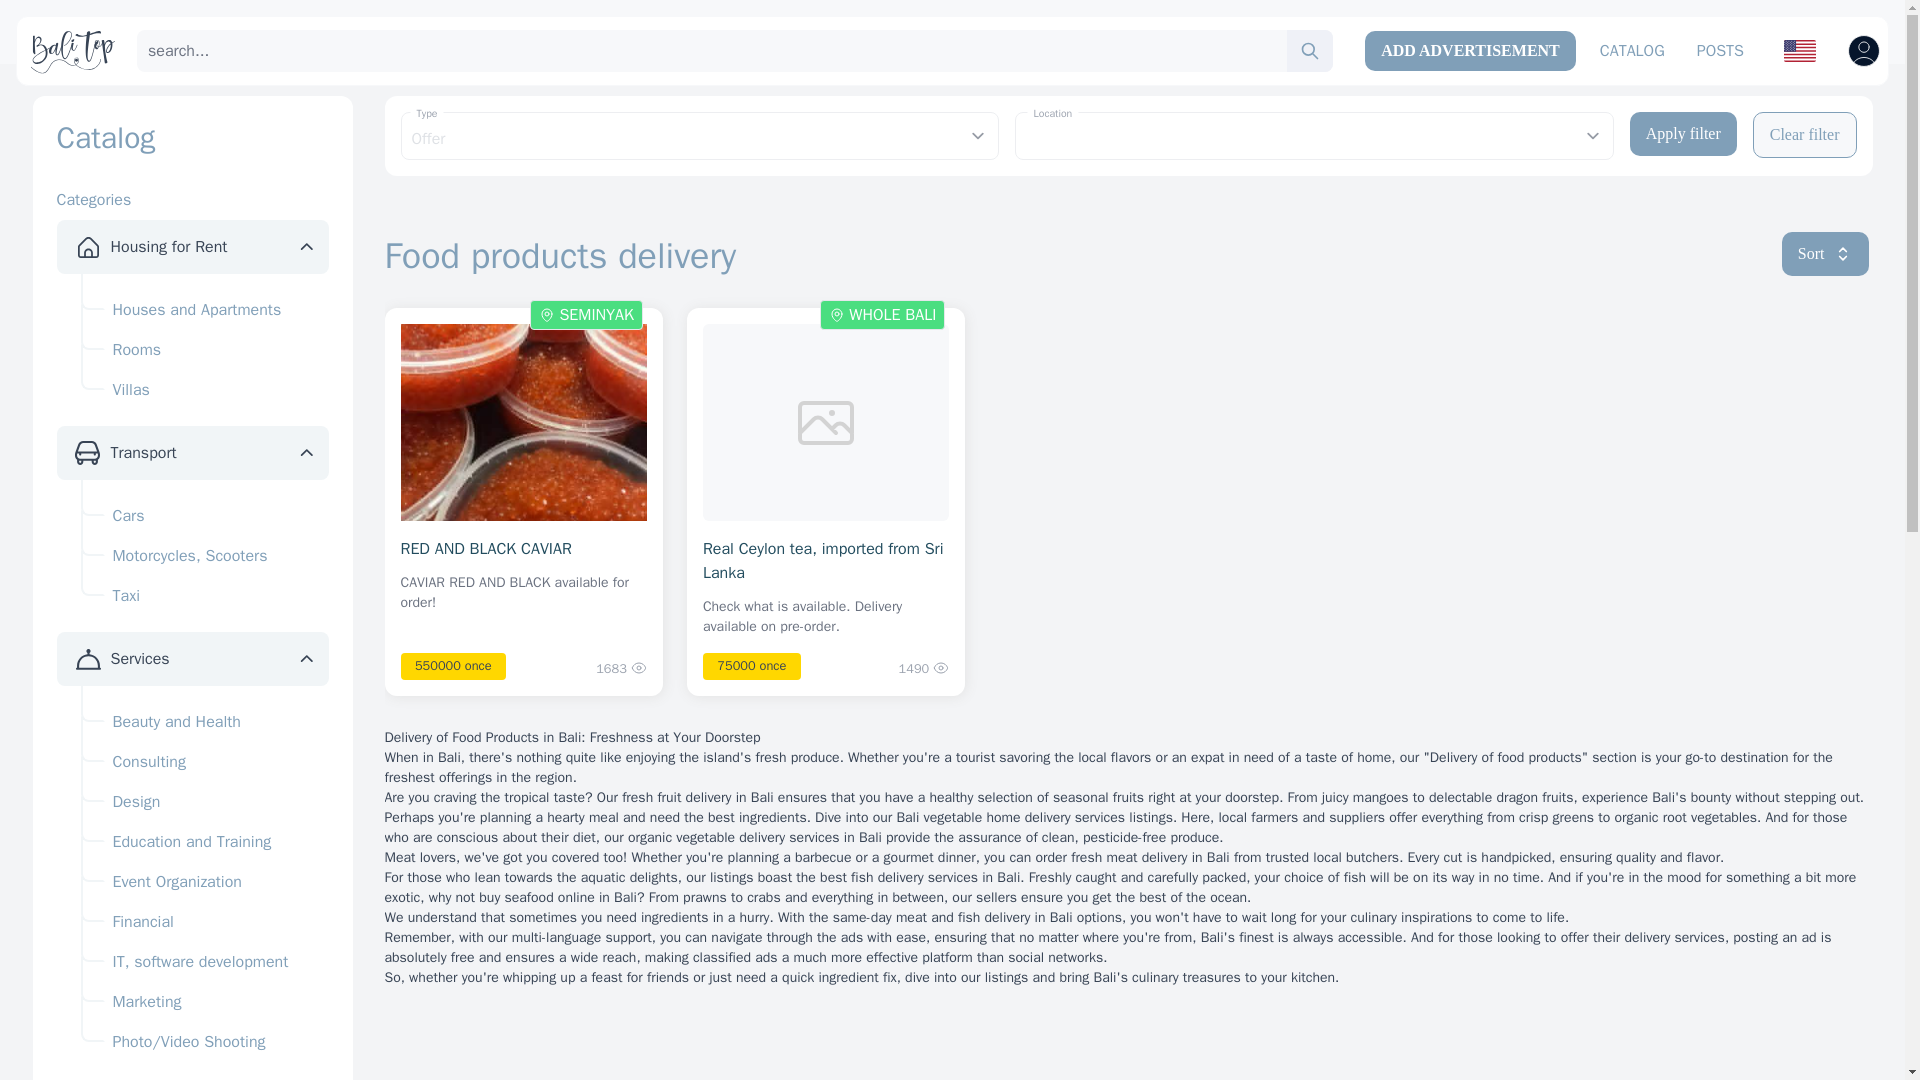 This screenshot has width=1920, height=1080. What do you see at coordinates (204, 921) in the screenshot?
I see `Financial` at bounding box center [204, 921].